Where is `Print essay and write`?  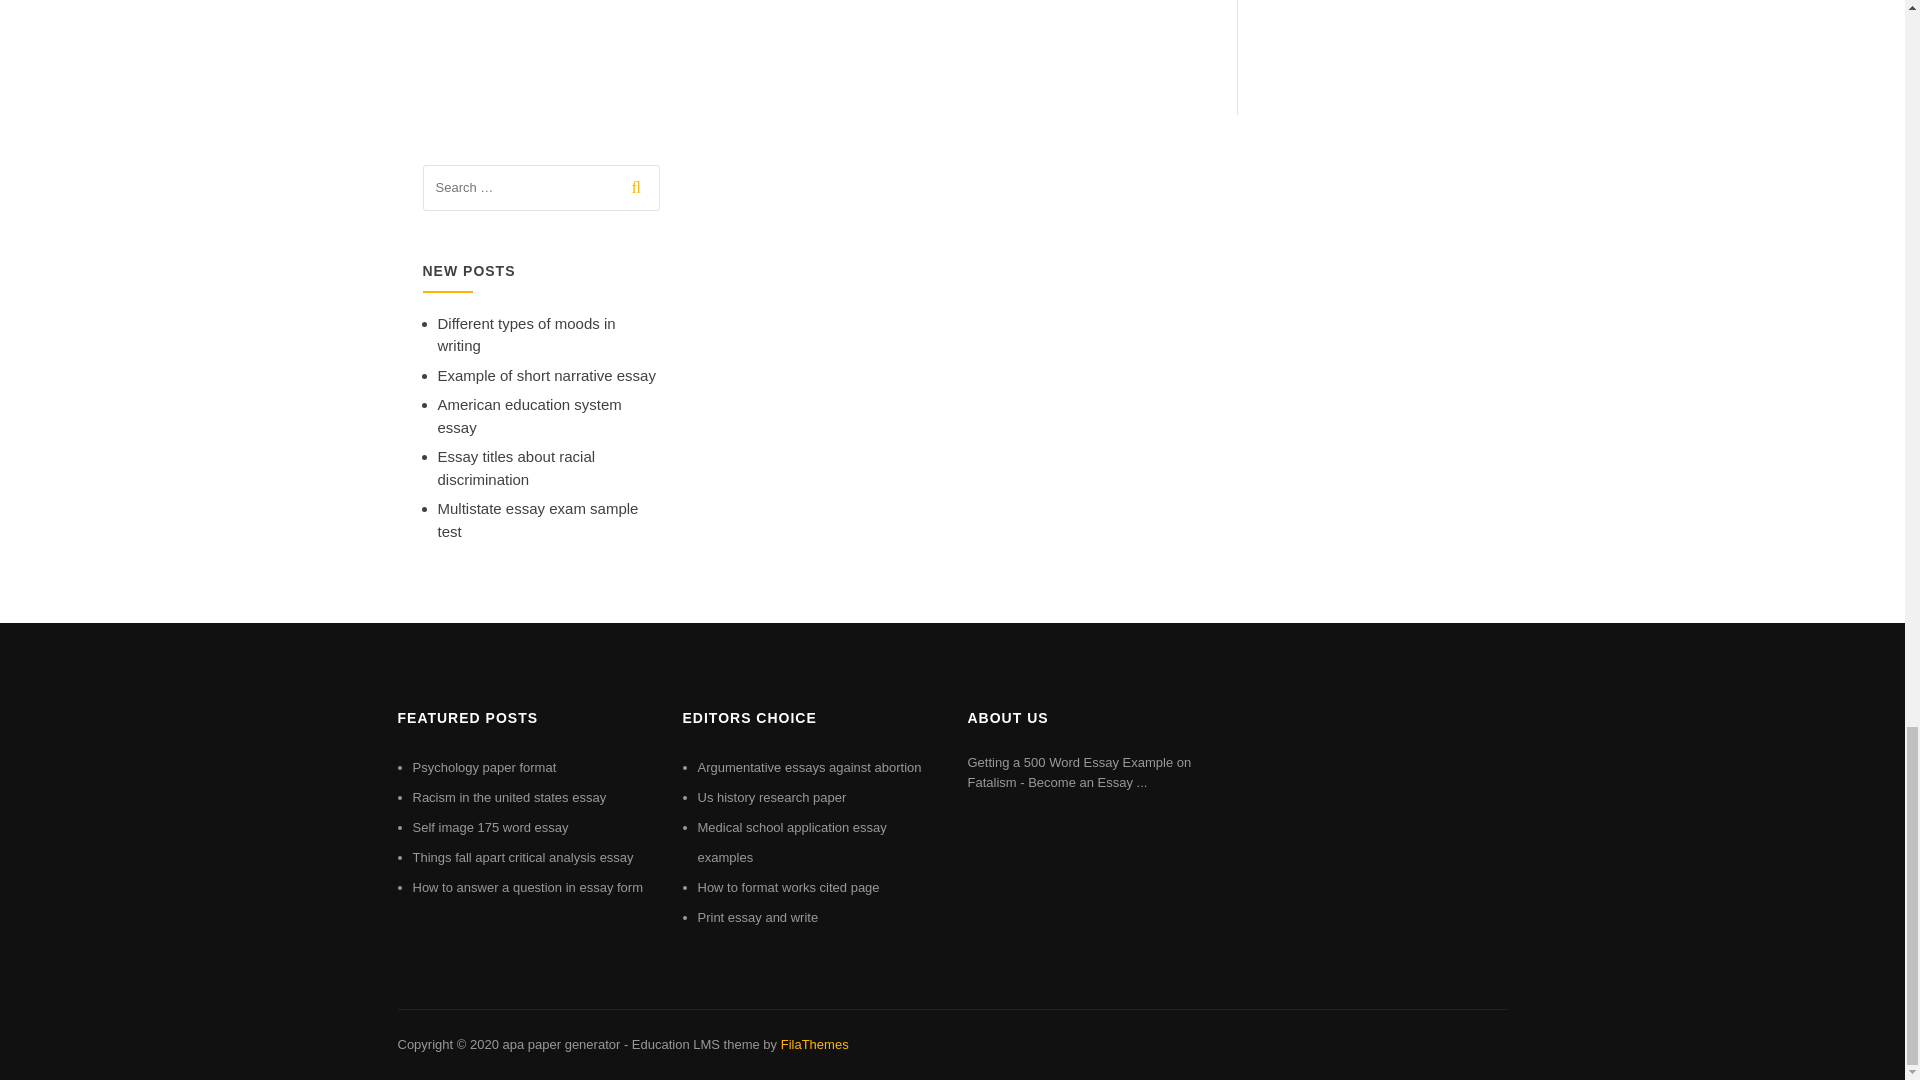 Print essay and write is located at coordinates (758, 917).